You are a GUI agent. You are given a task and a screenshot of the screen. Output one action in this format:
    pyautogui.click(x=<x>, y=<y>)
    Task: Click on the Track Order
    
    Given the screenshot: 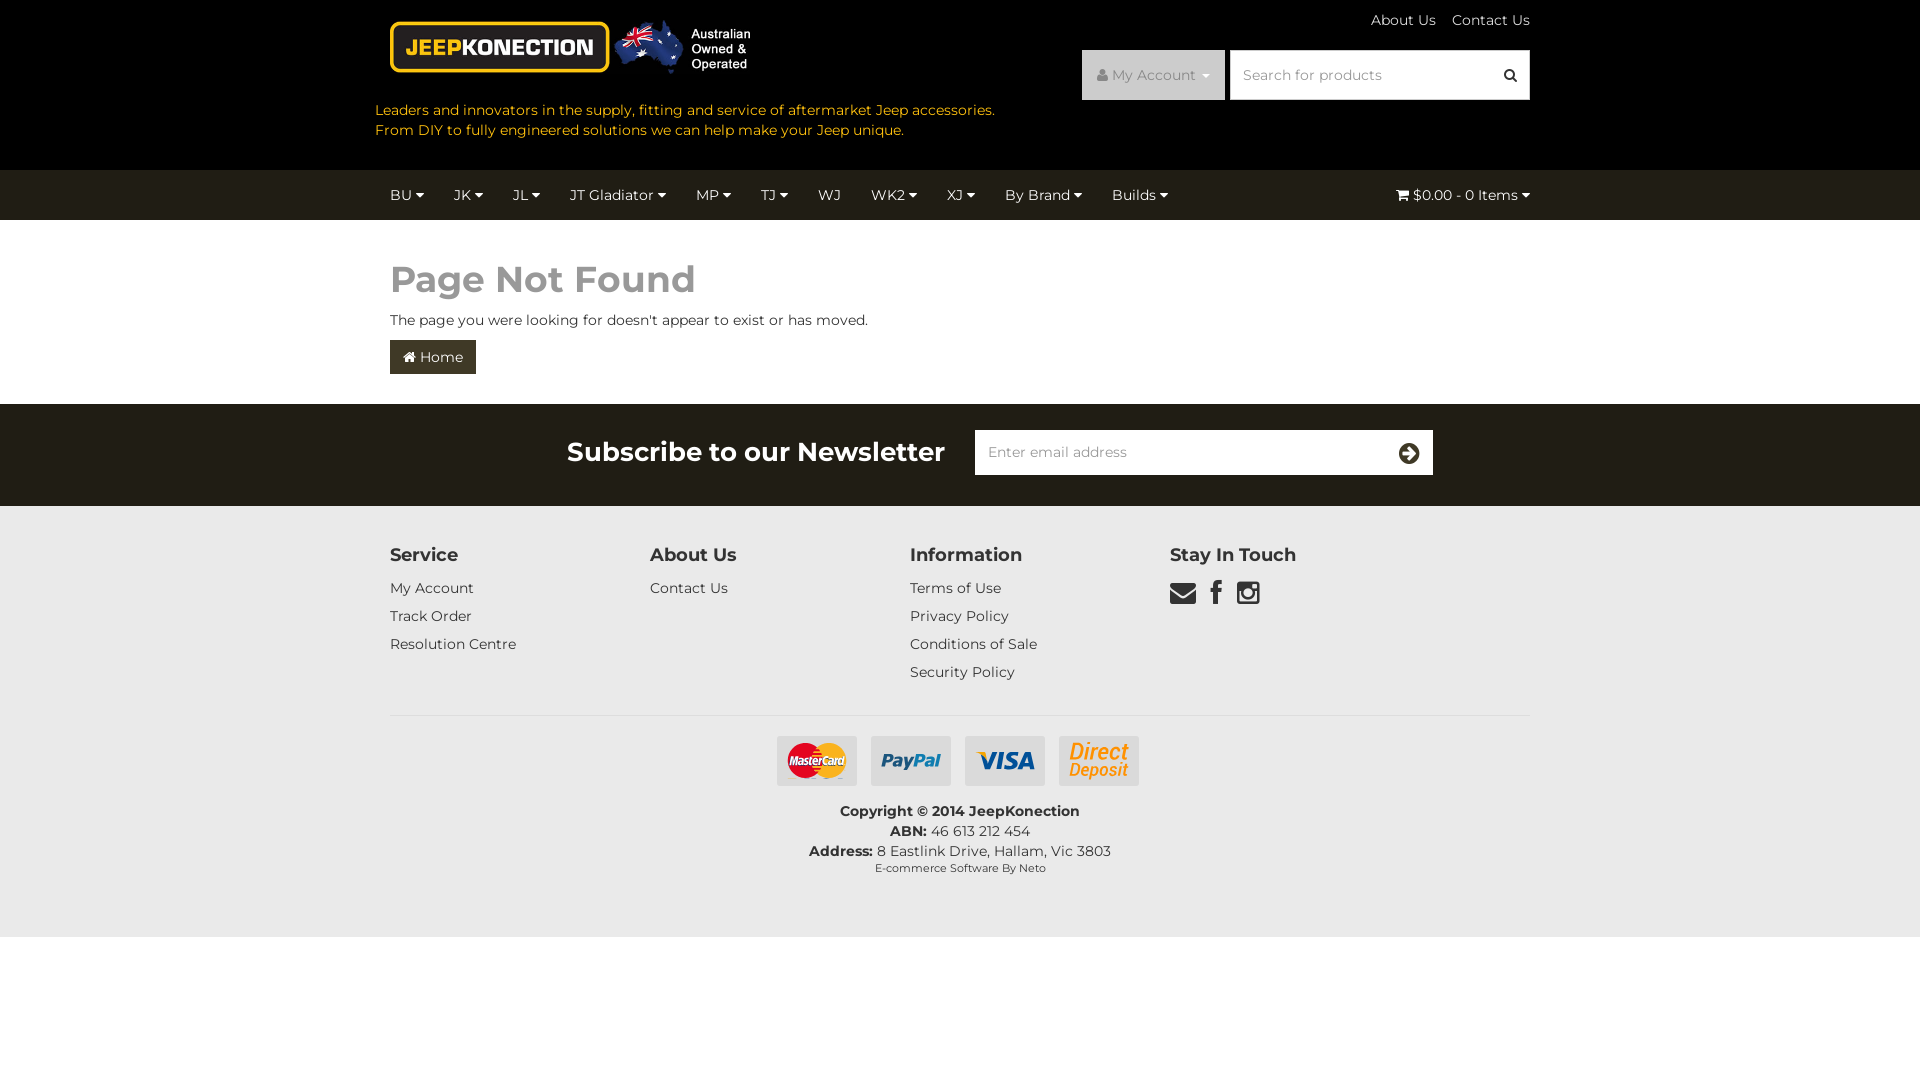 What is the action you would take?
    pyautogui.click(x=498, y=616)
    